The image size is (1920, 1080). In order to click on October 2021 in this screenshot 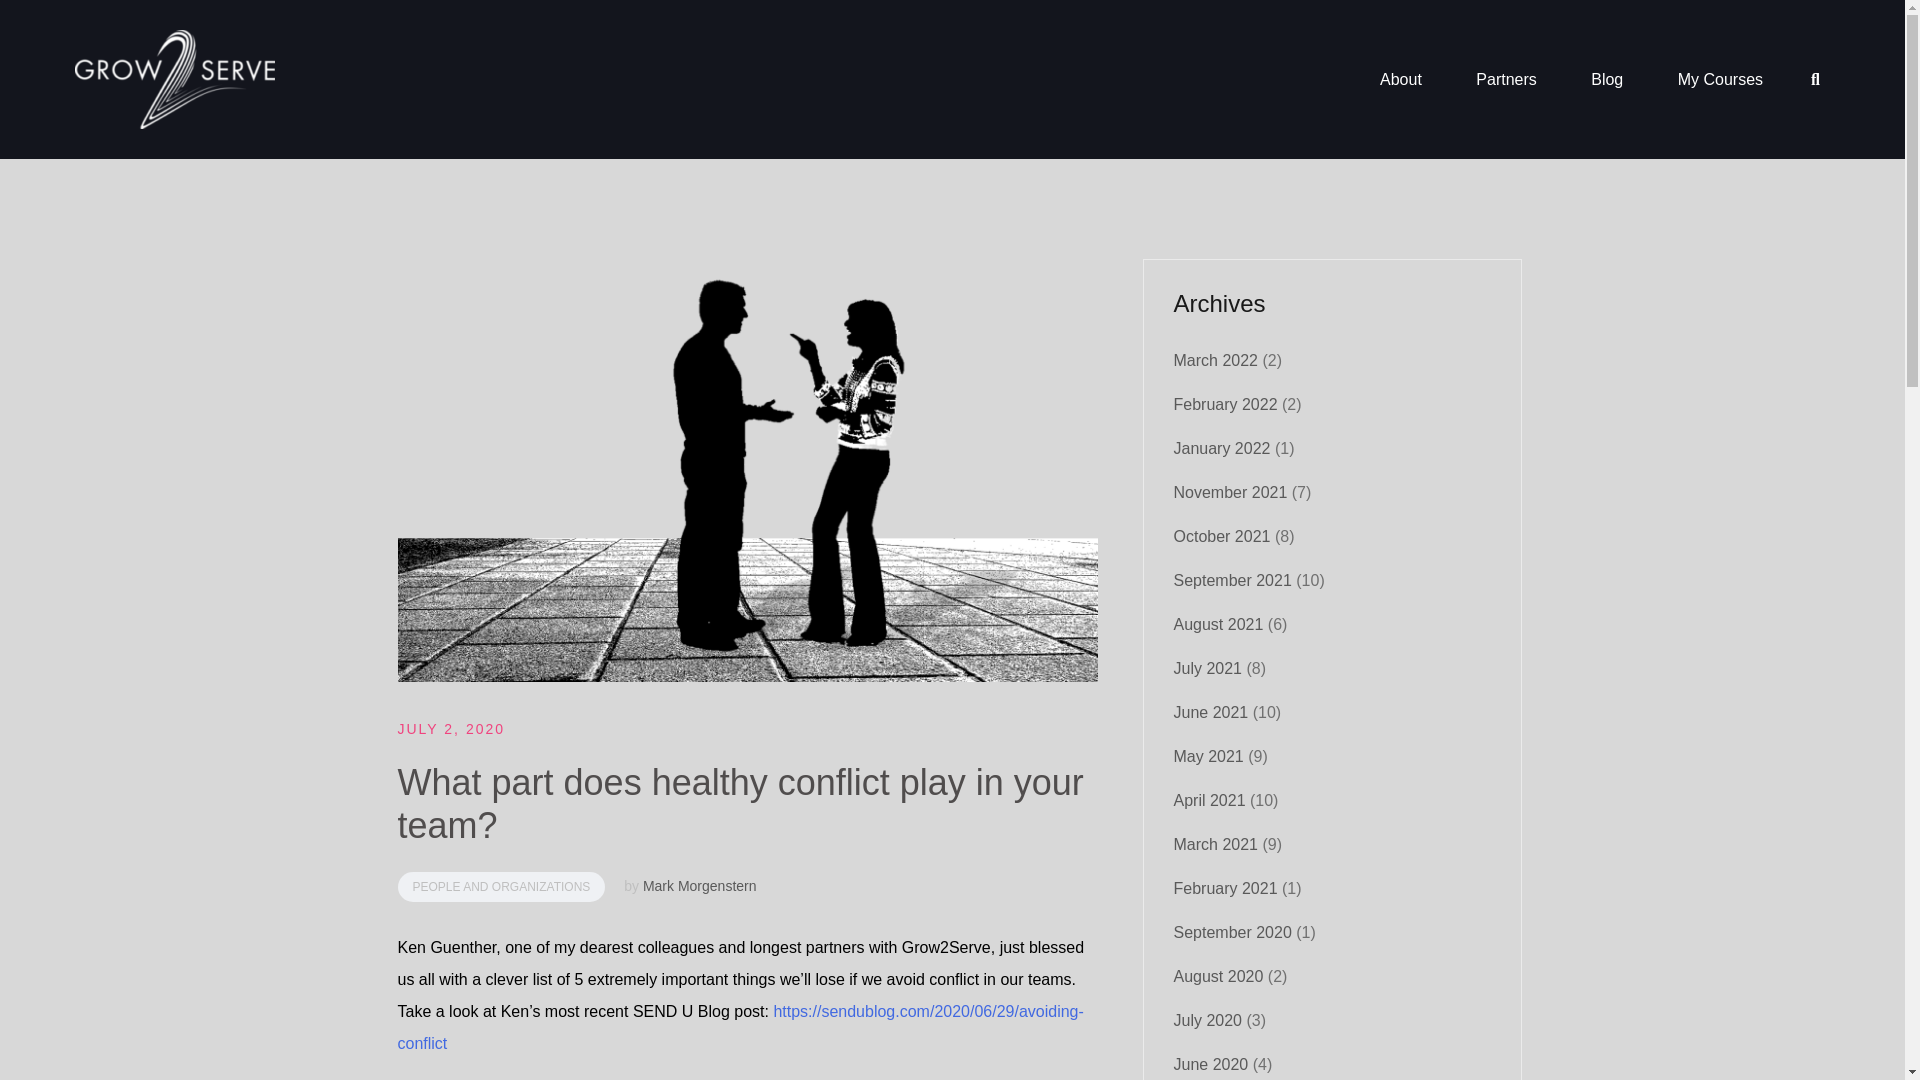, I will do `click(1222, 536)`.